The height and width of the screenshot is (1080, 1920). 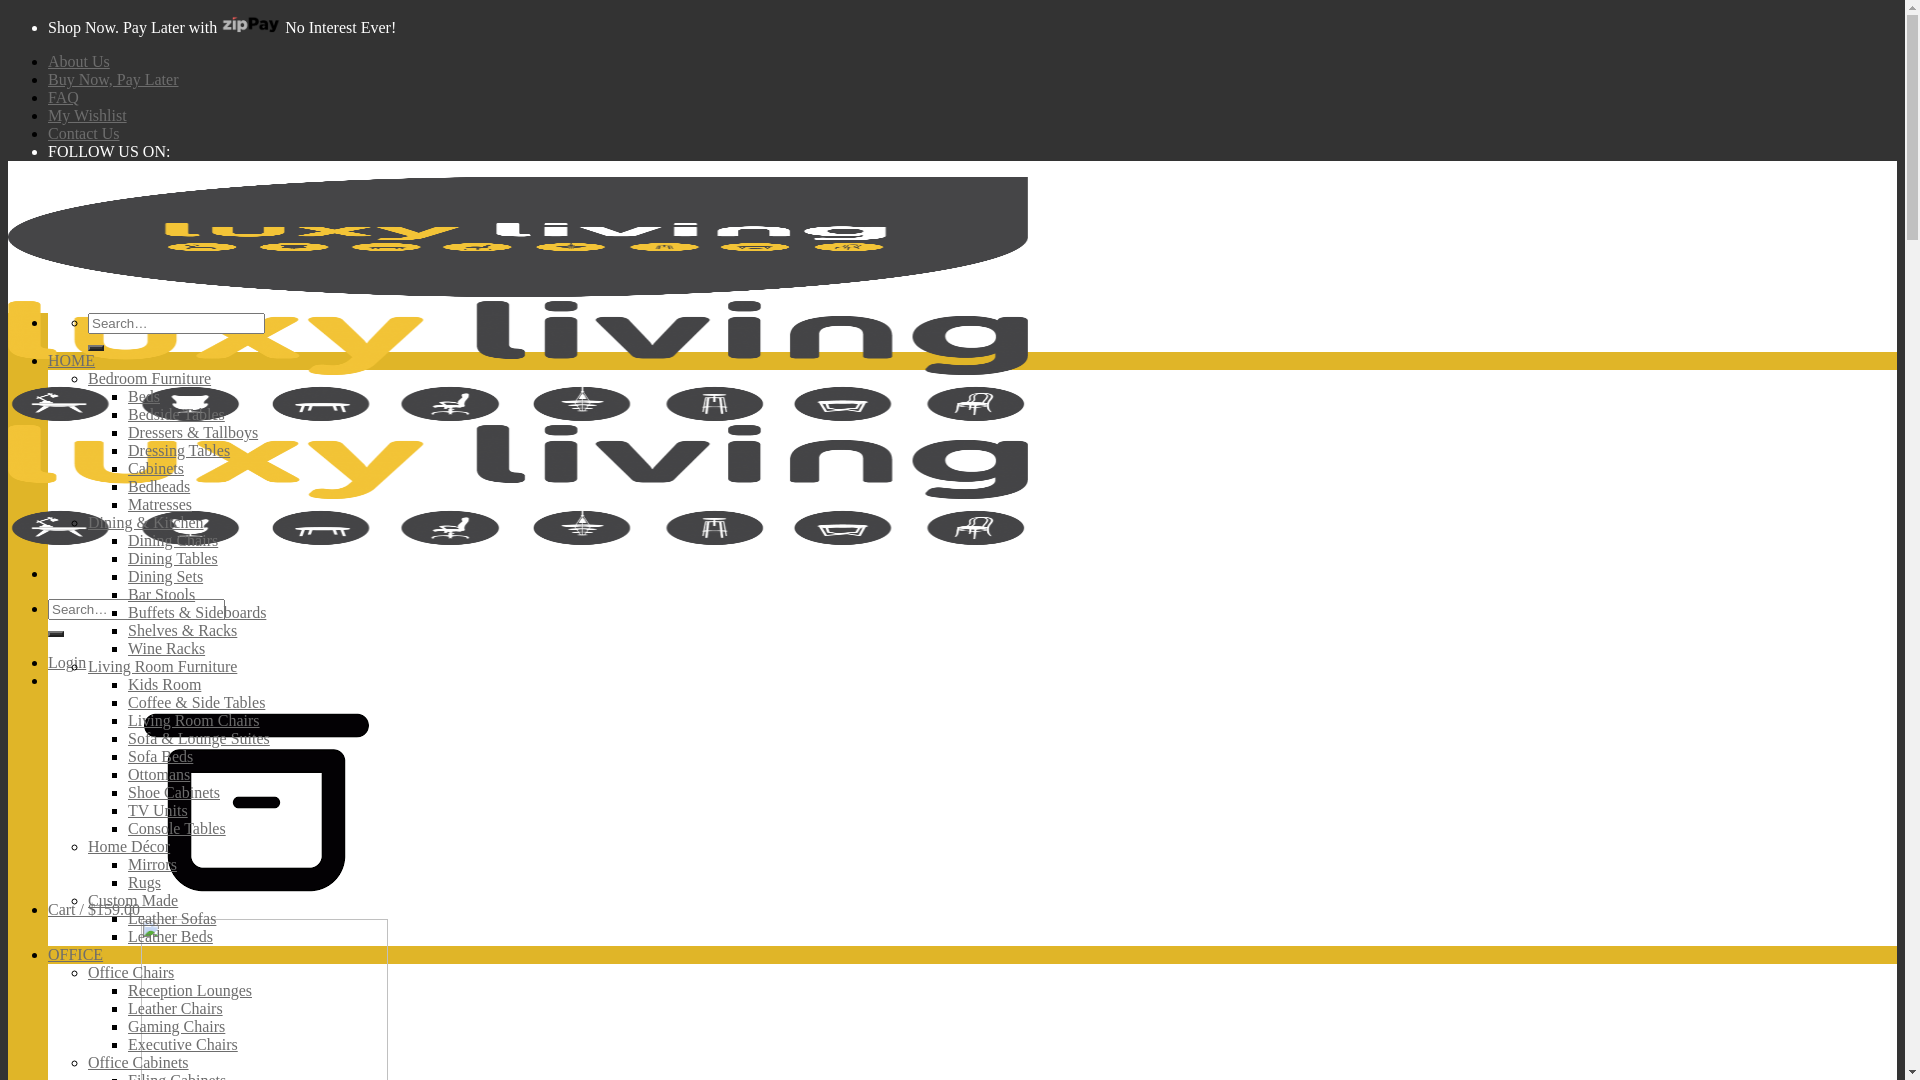 What do you see at coordinates (199, 738) in the screenshot?
I see `Sofa & Lounge Suites` at bounding box center [199, 738].